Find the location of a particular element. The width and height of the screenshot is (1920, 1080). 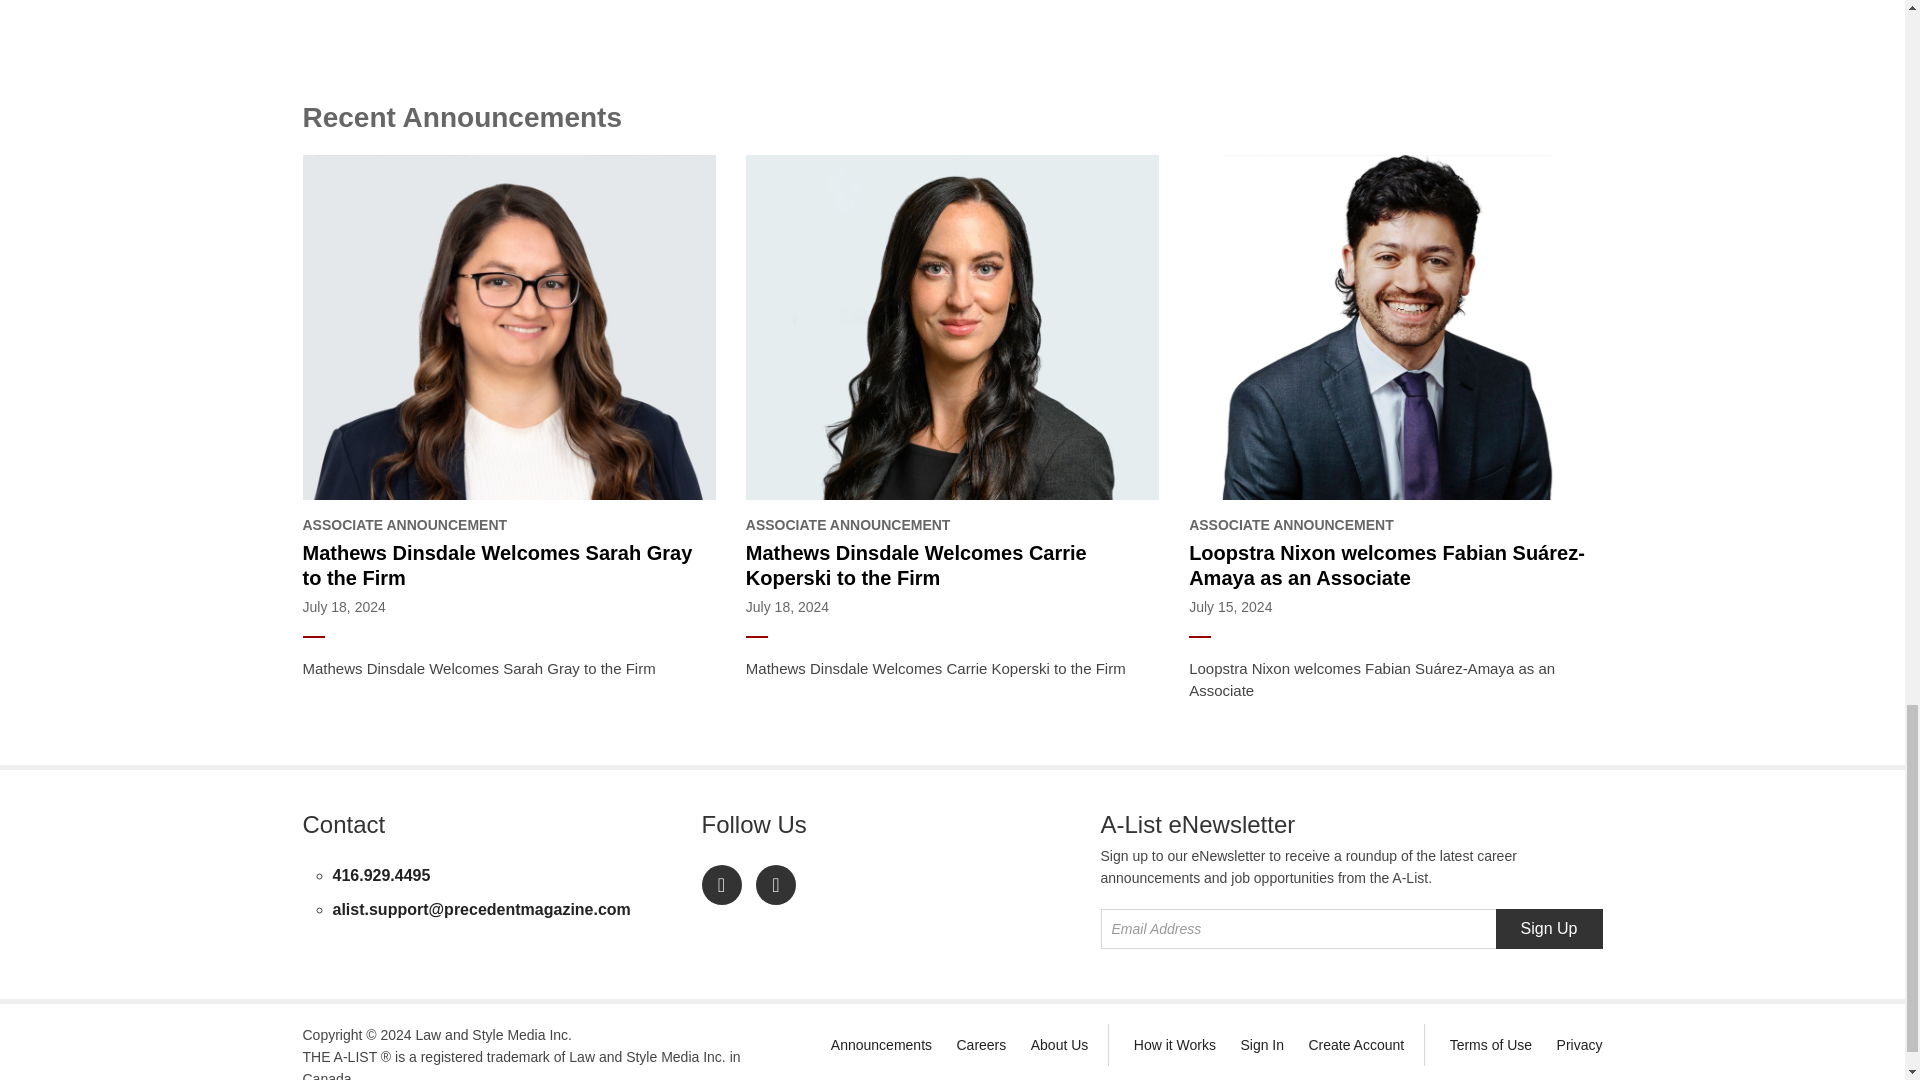

A-List on Twitter is located at coordinates (776, 885).